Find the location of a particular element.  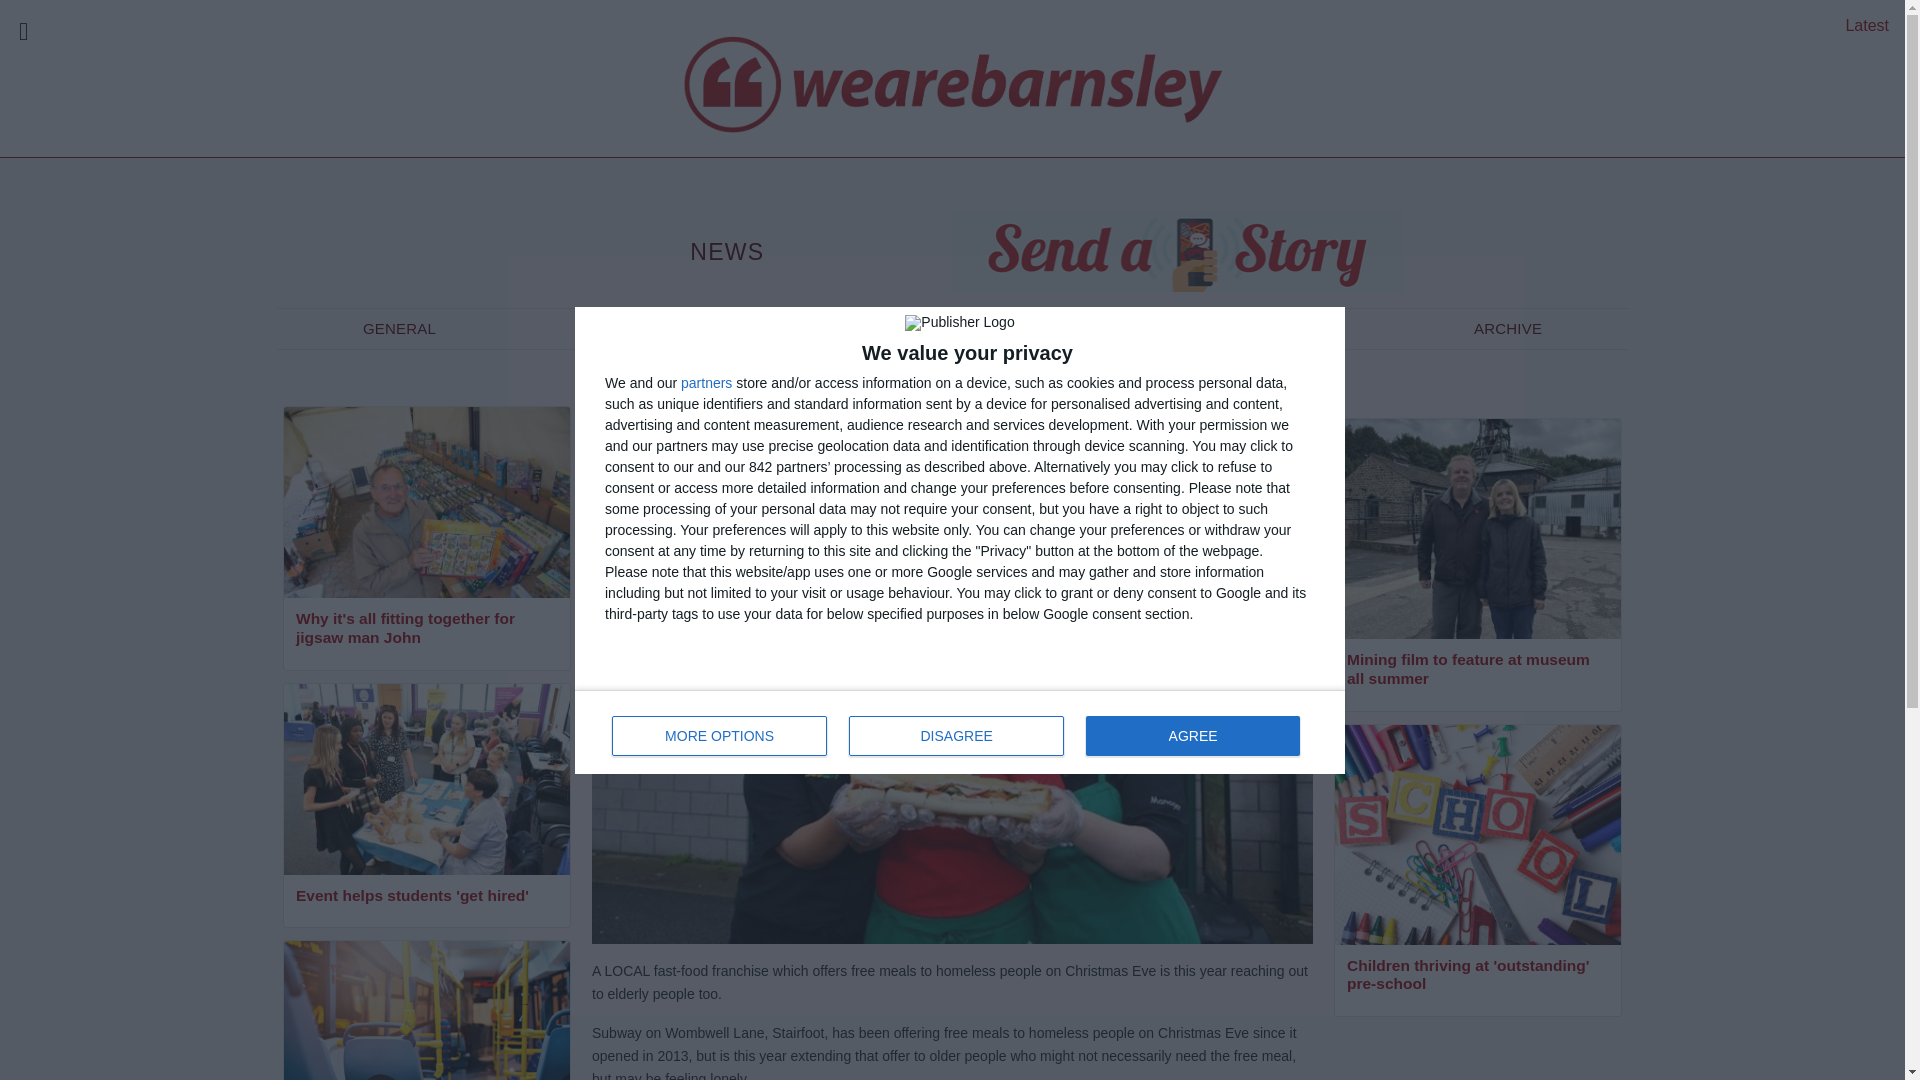

COMMUNITY is located at coordinates (654, 328).